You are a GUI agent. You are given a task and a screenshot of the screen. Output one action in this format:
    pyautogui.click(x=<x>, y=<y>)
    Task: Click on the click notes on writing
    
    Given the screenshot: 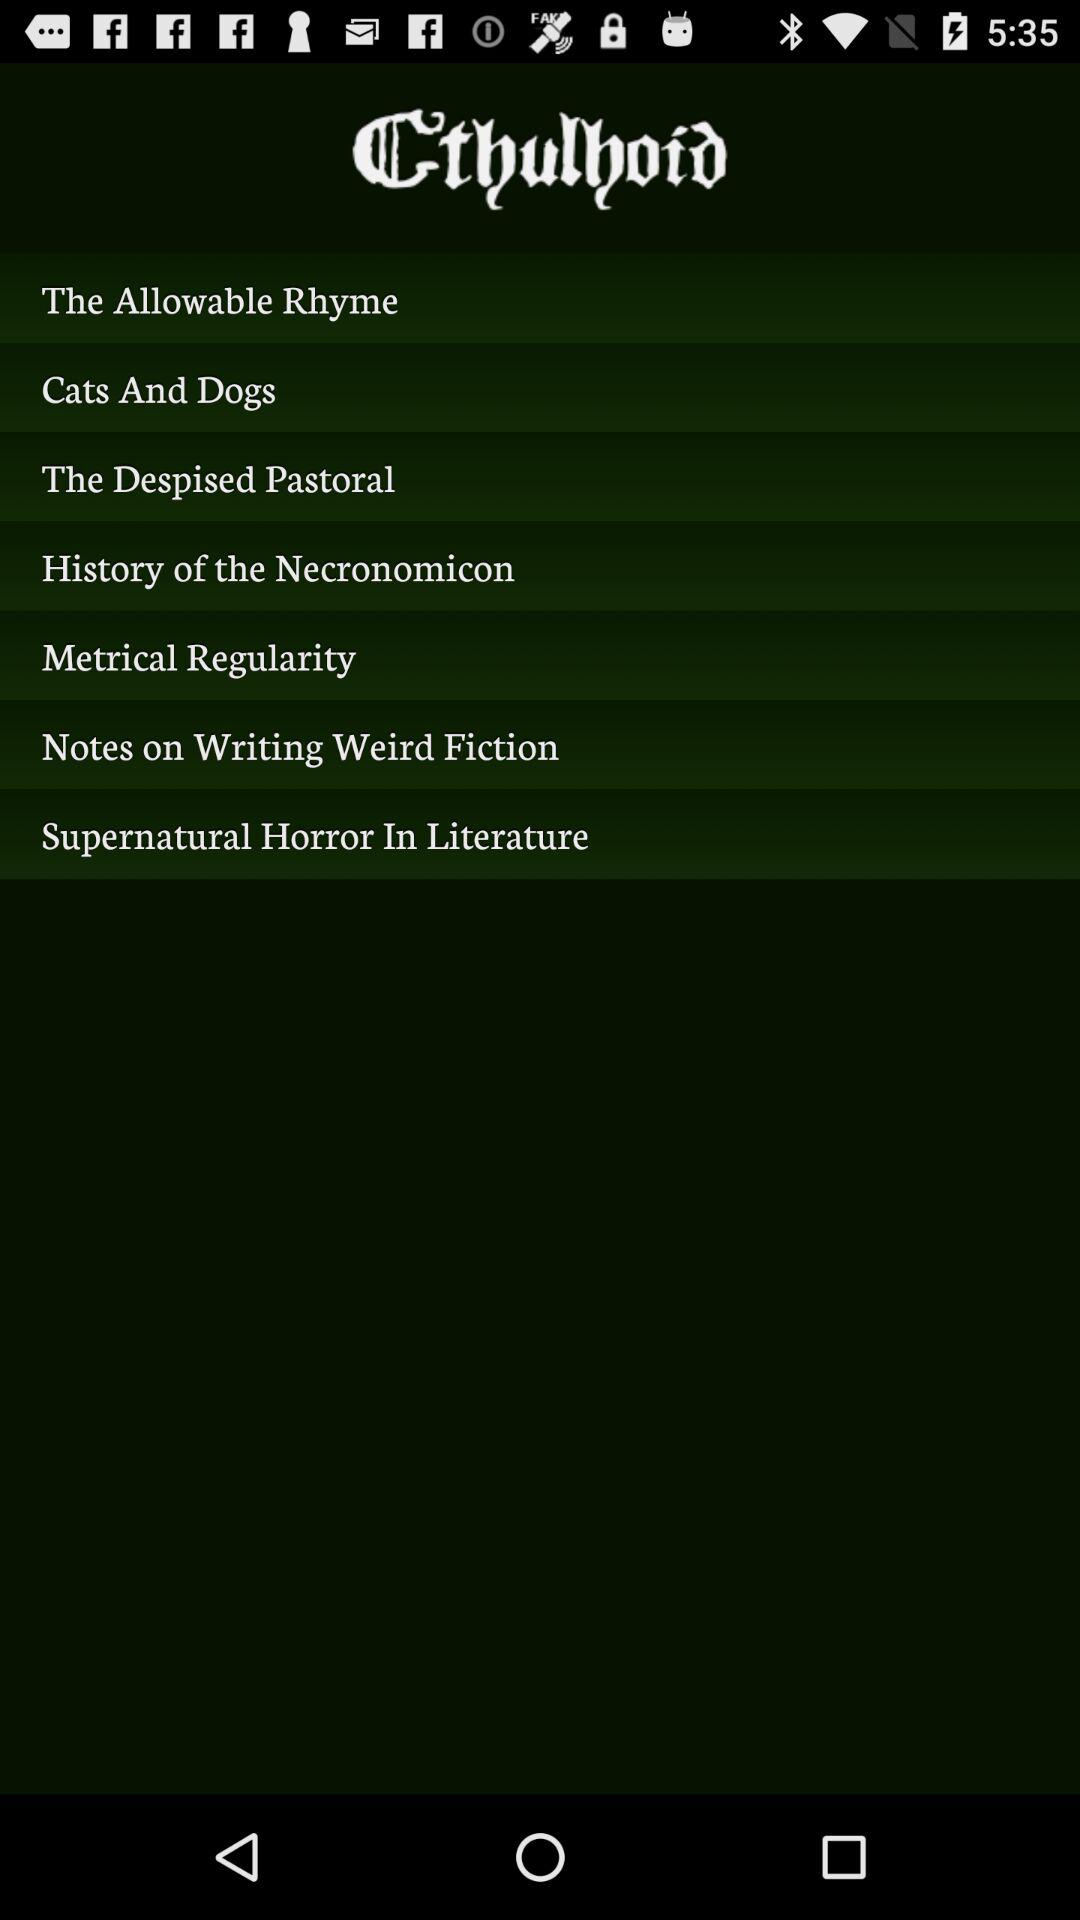 What is the action you would take?
    pyautogui.click(x=540, y=744)
    